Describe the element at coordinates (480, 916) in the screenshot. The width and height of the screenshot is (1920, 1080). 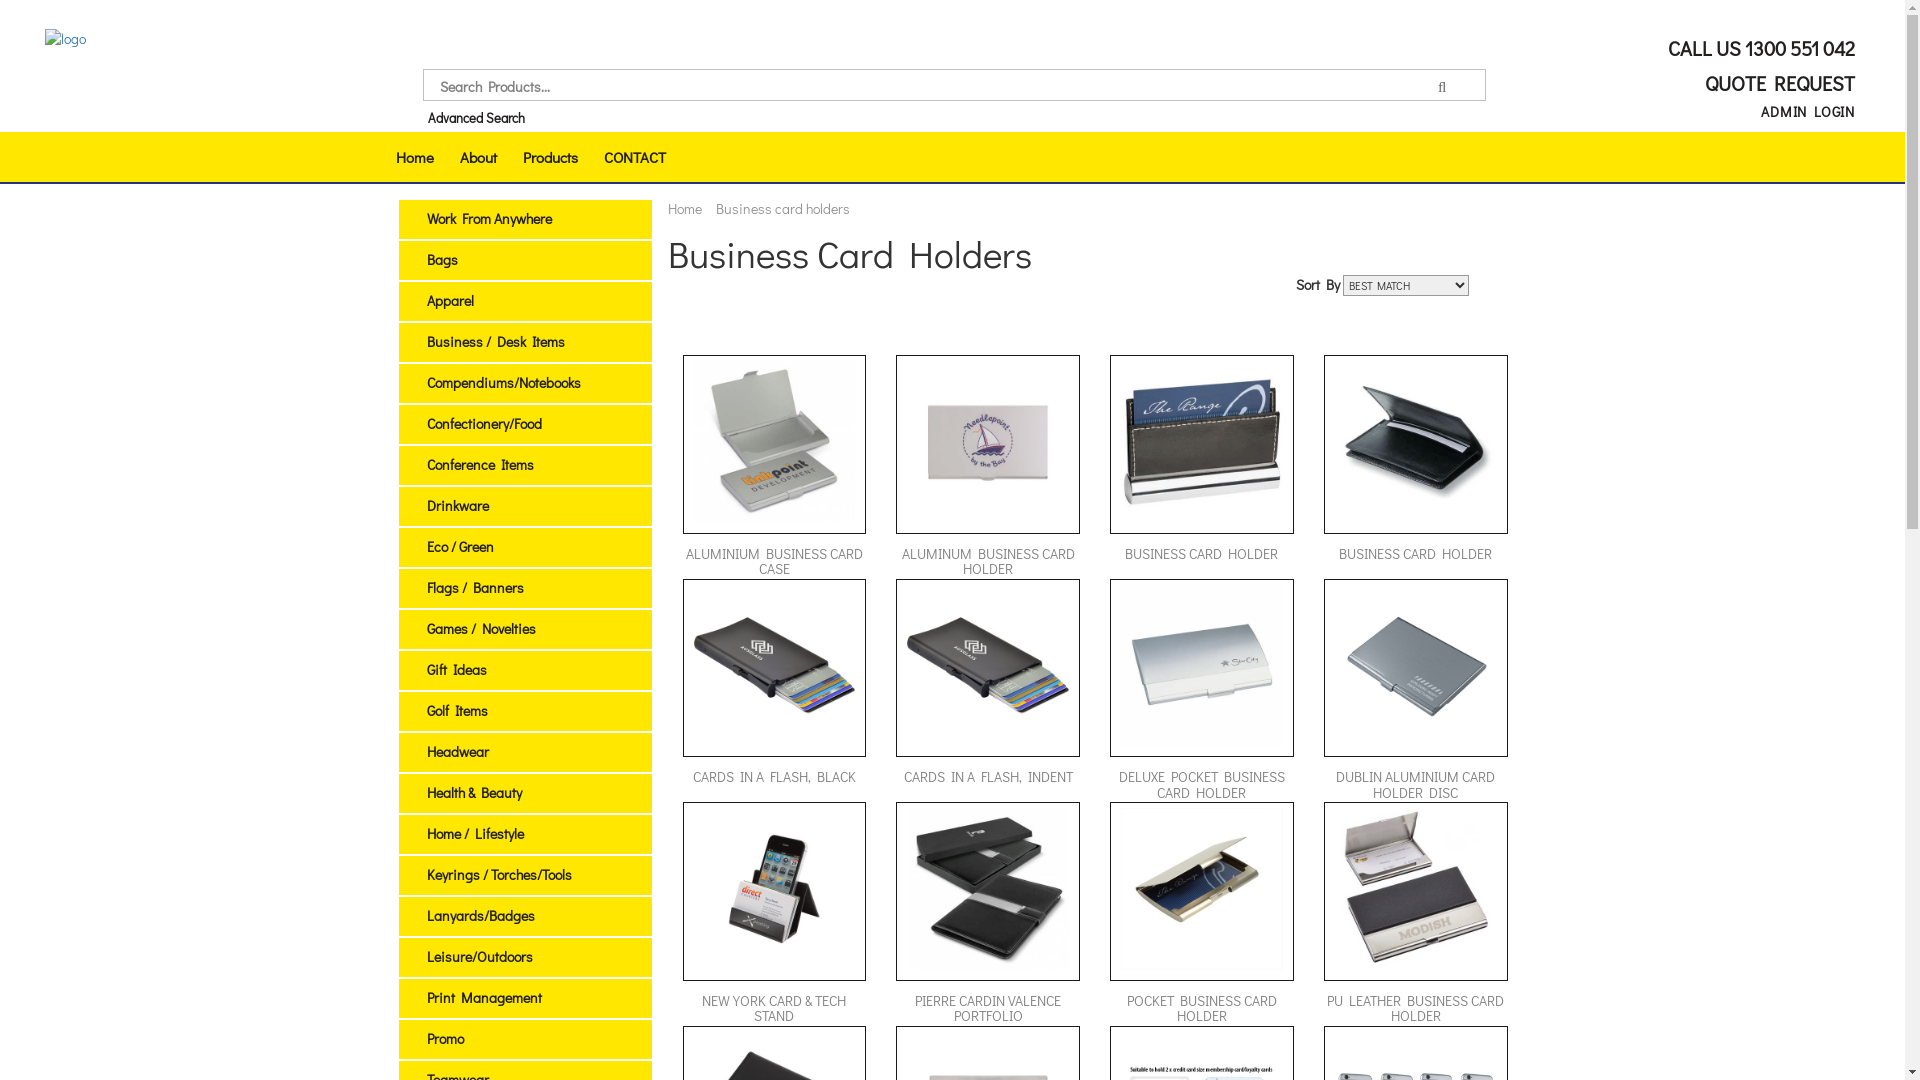
I see `Lanyards/Badges` at that location.